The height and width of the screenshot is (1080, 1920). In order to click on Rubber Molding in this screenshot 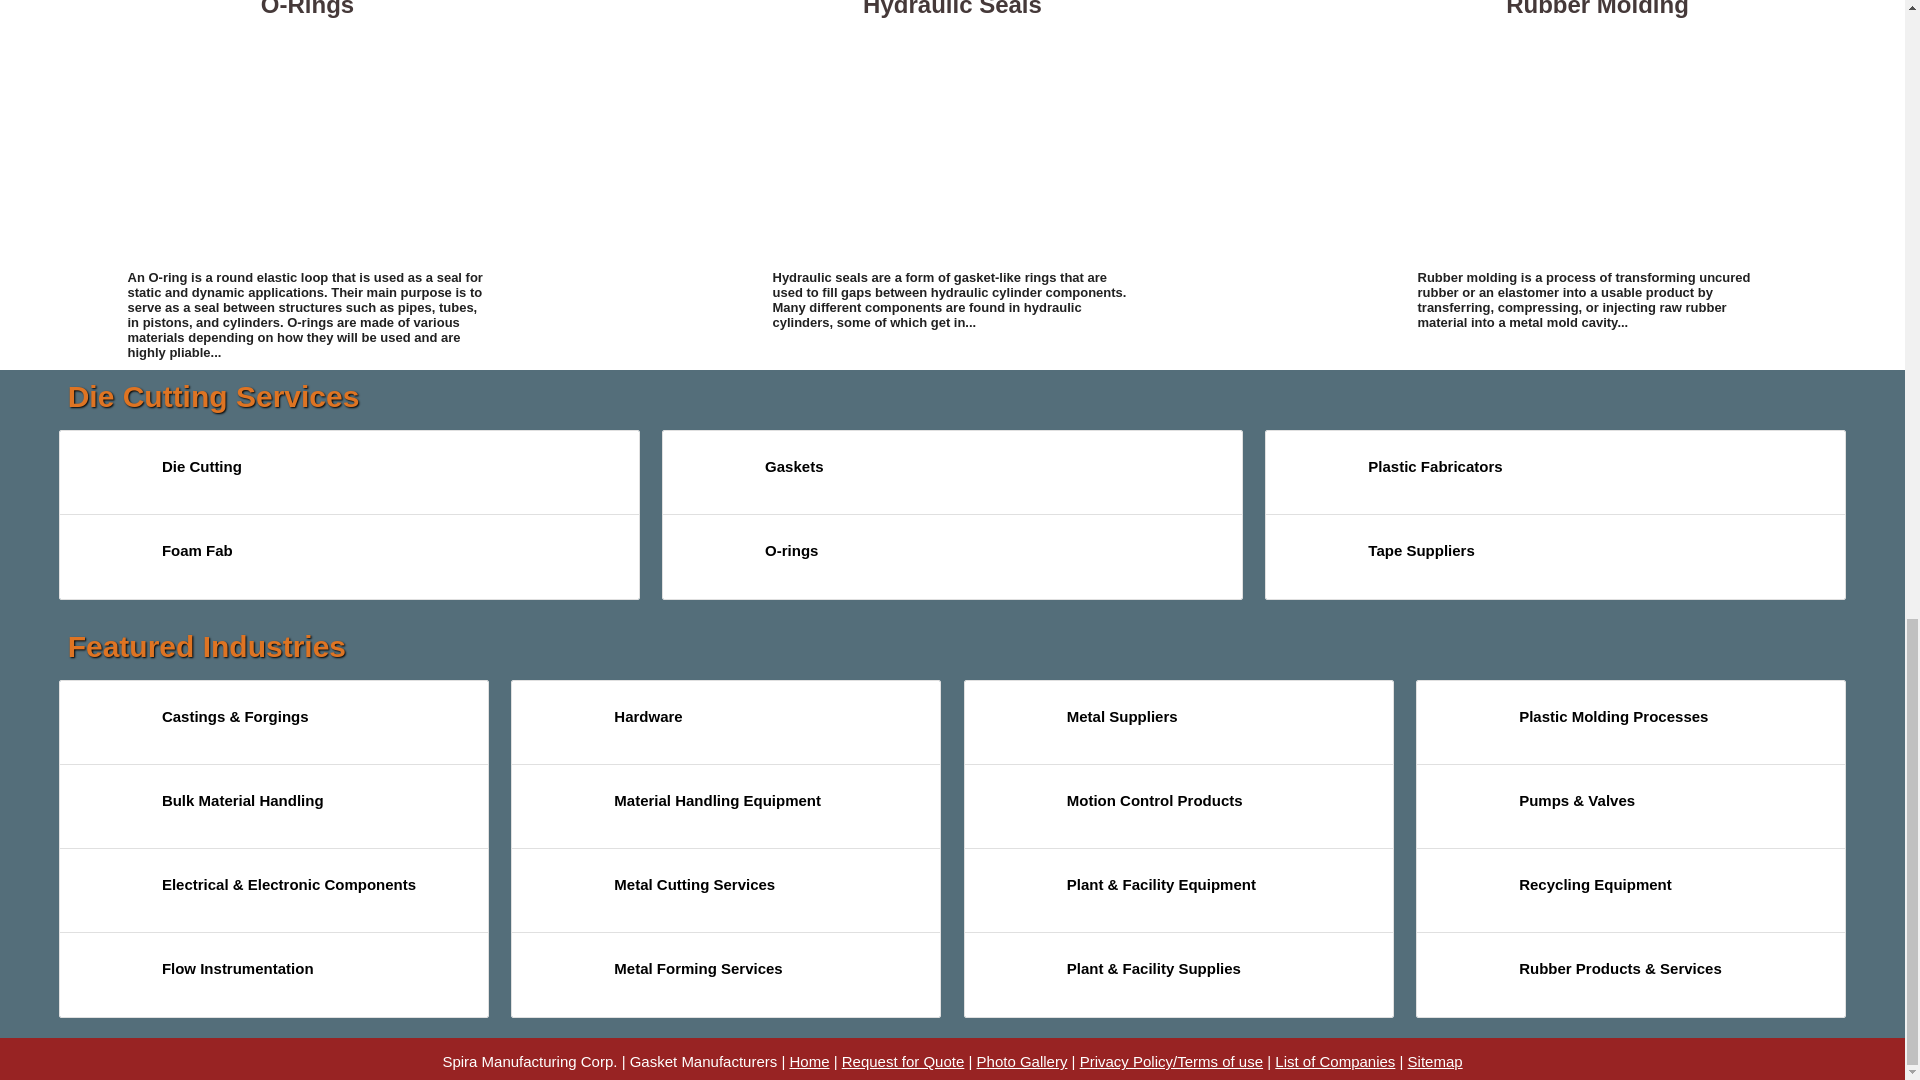, I will do `click(1598, 142)`.